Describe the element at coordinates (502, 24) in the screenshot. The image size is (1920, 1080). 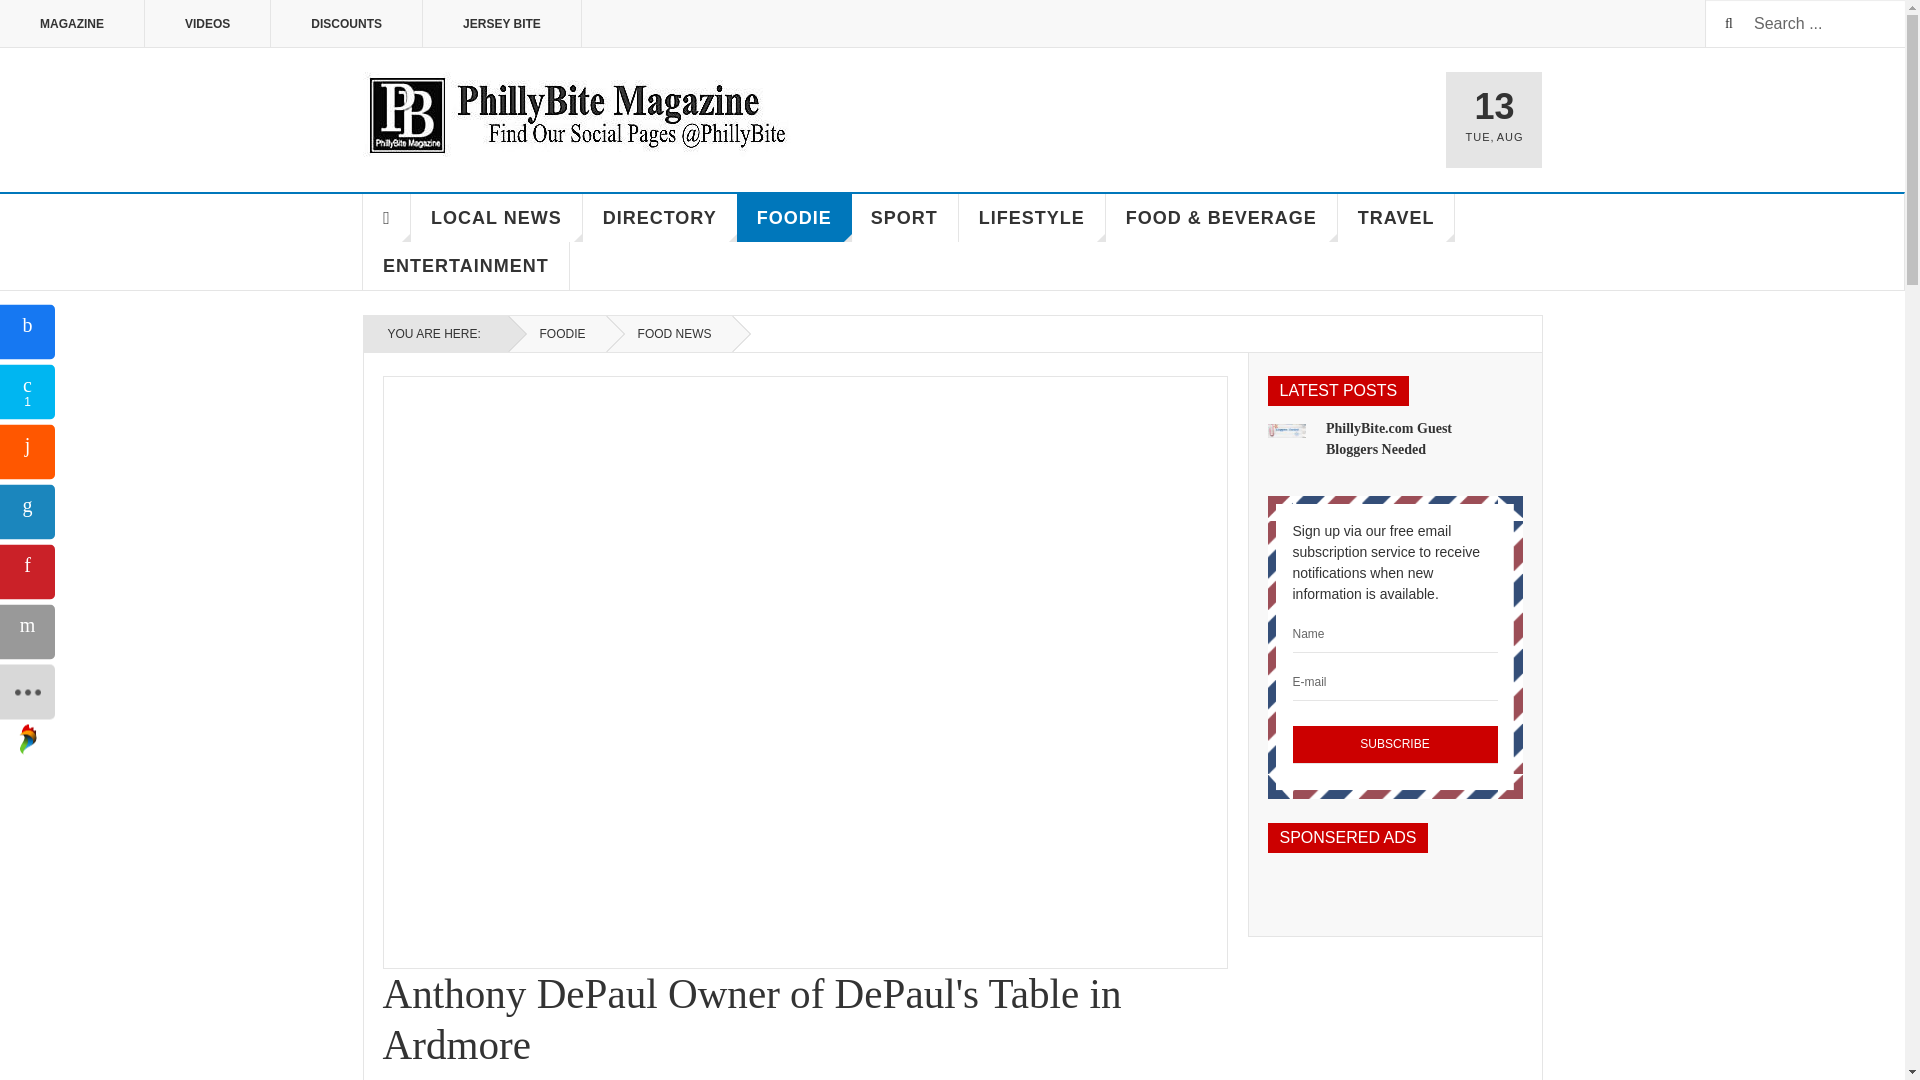
I see `JERSEY BITE` at that location.